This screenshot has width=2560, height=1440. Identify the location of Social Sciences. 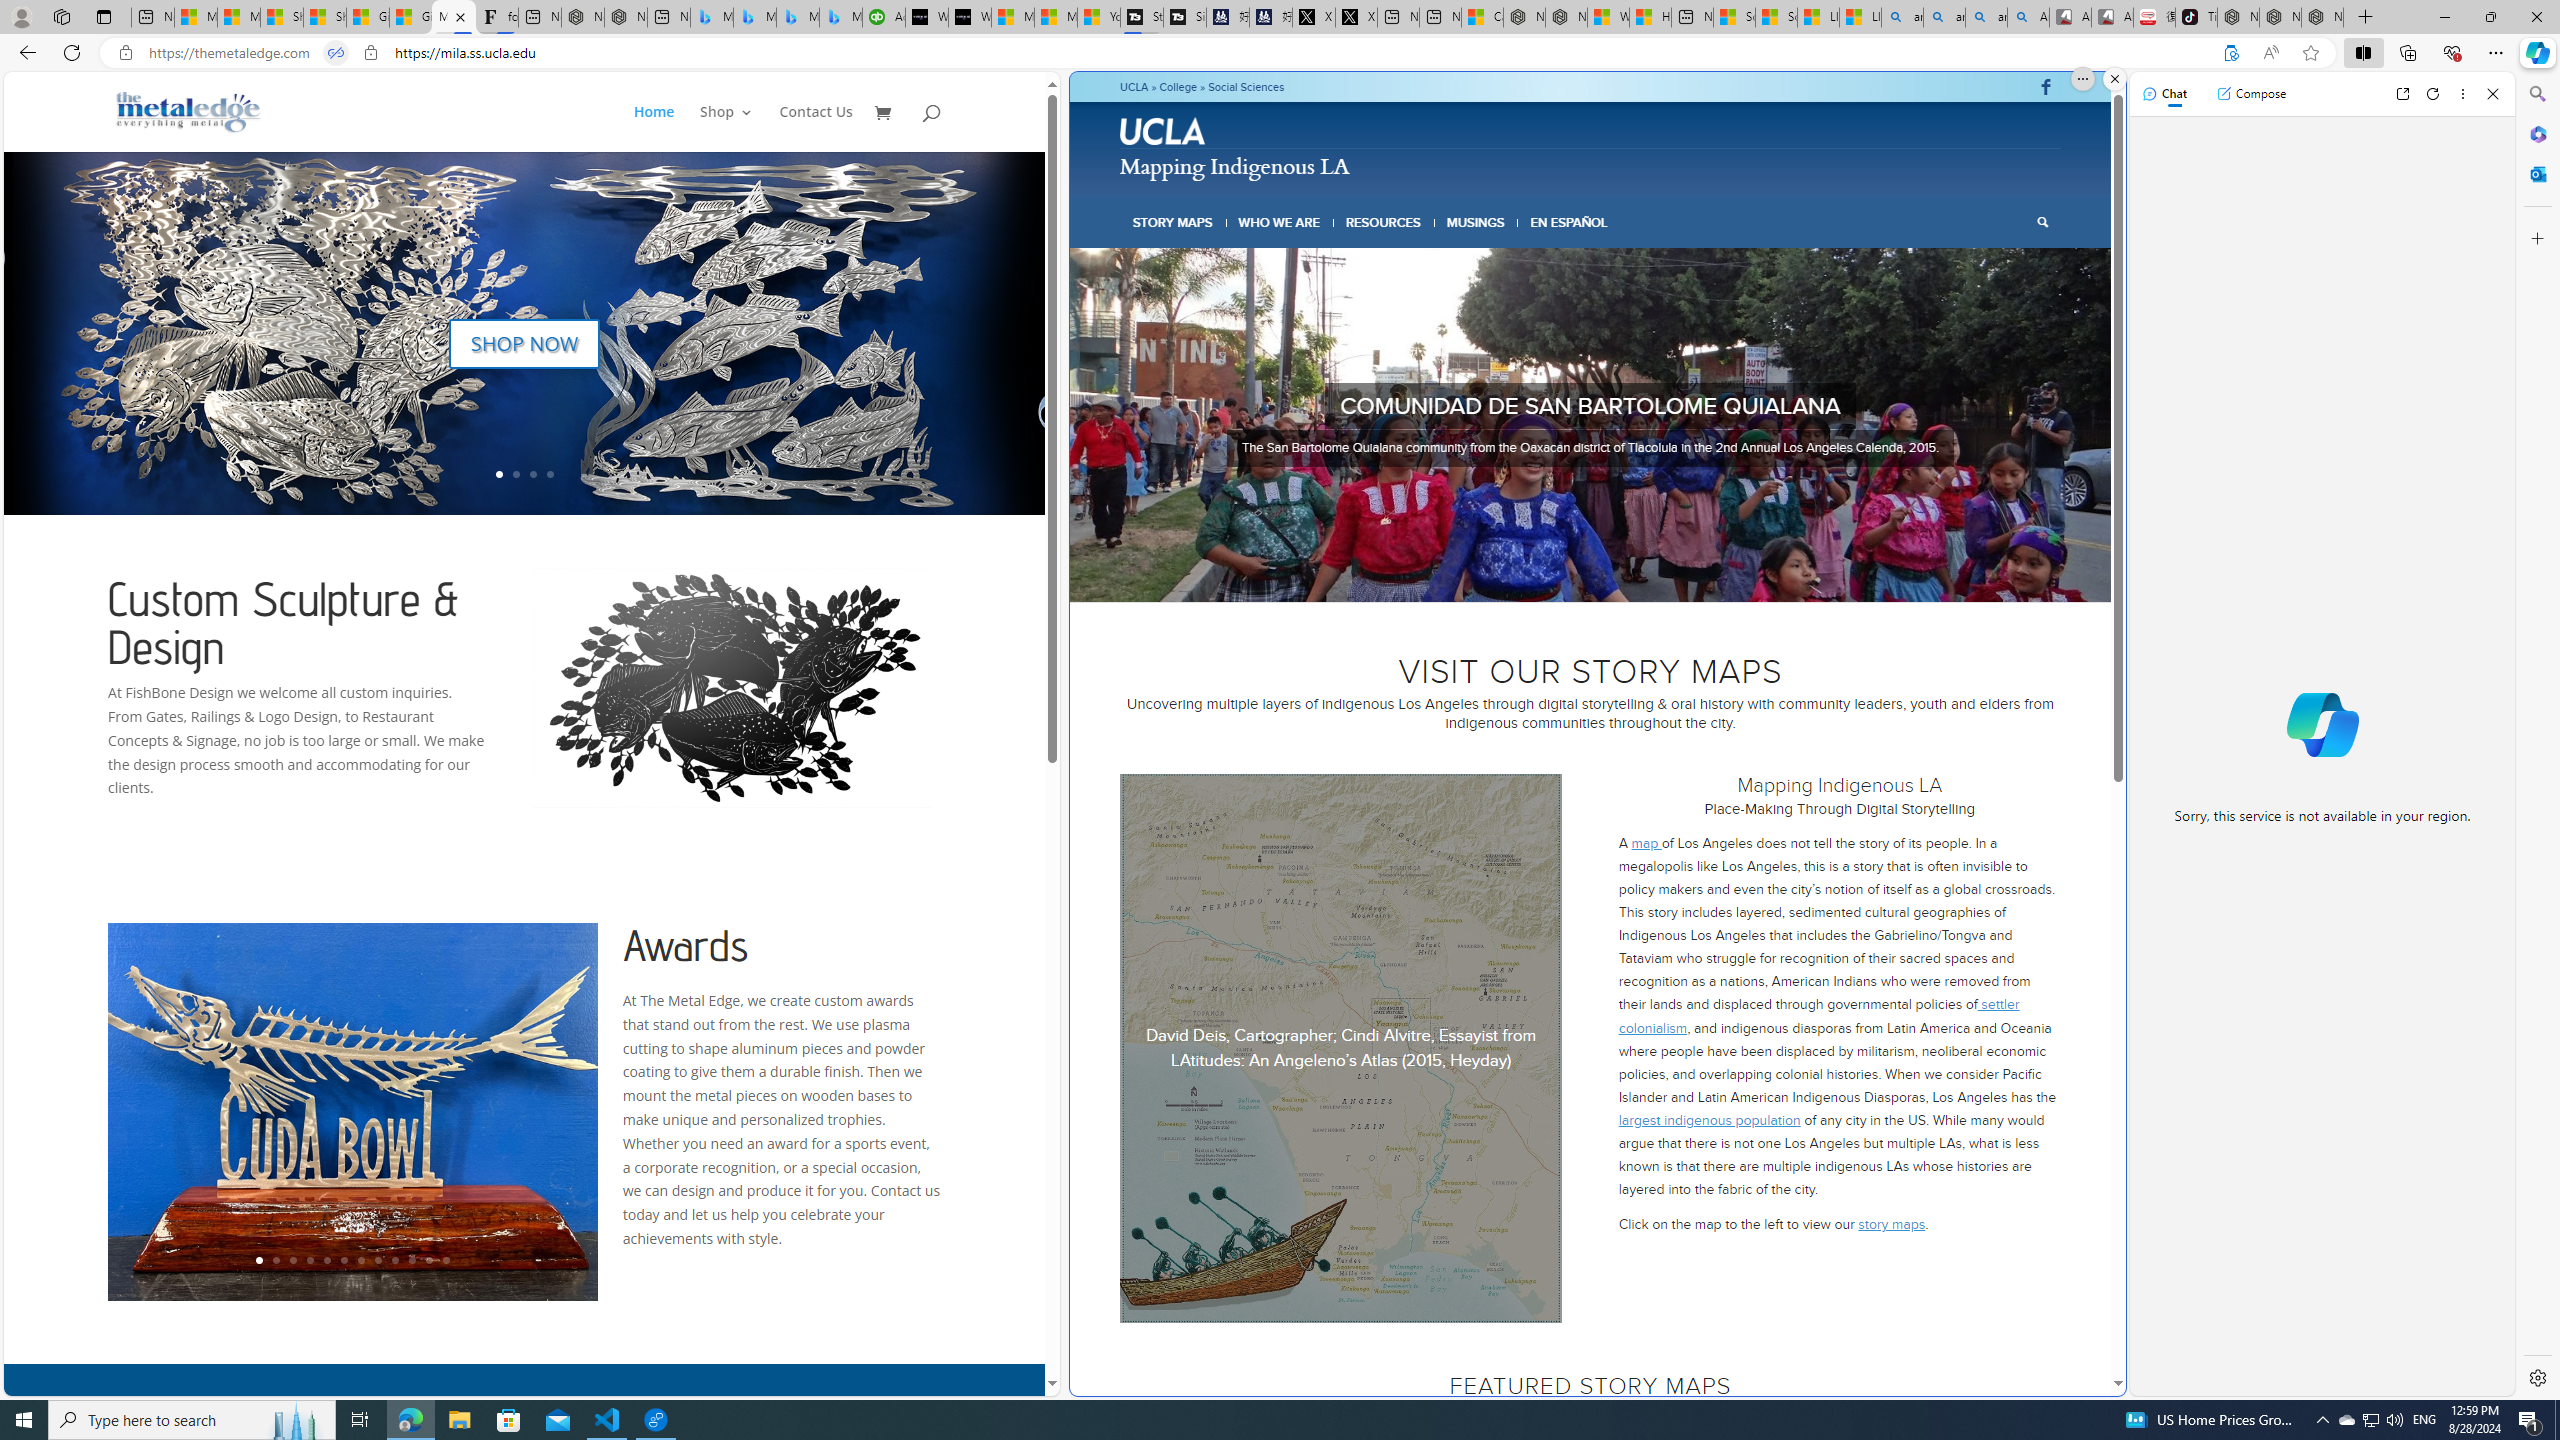
(1246, 86).